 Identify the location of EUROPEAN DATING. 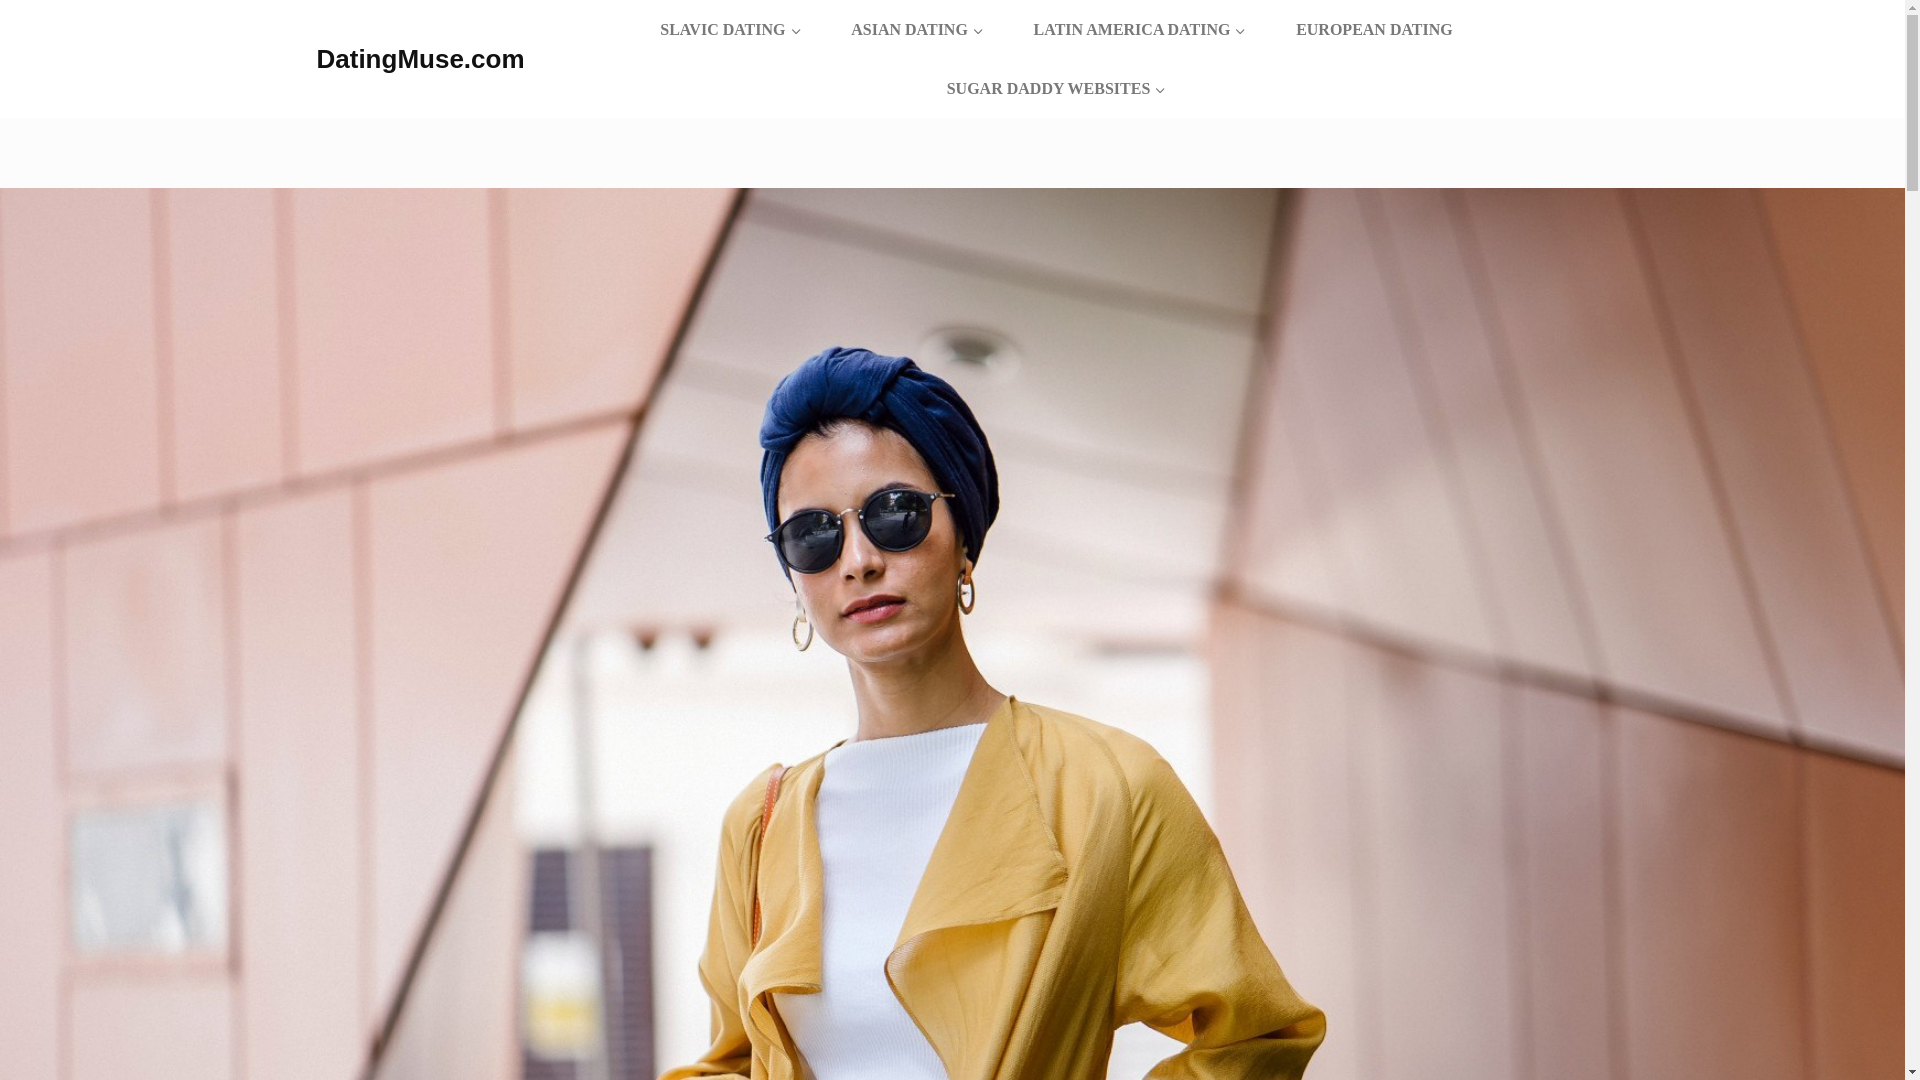
(1374, 30).